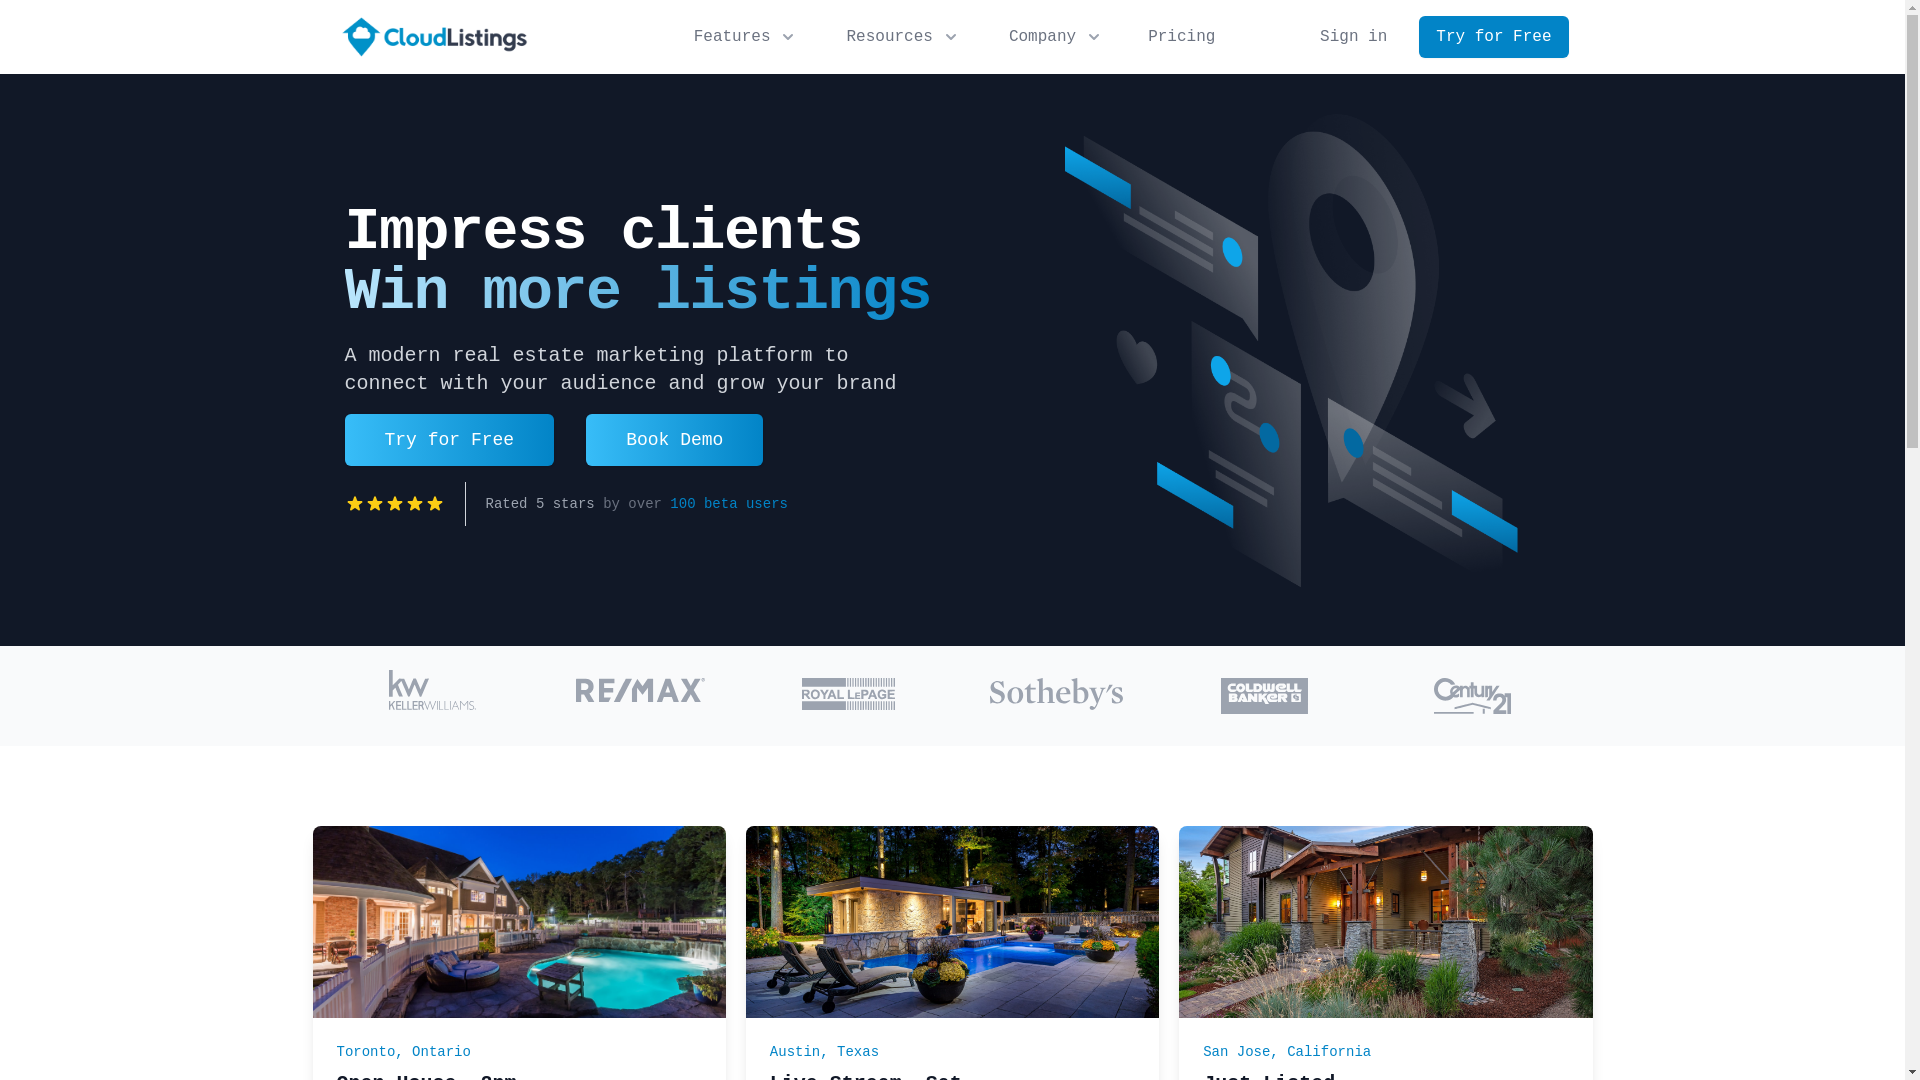  I want to click on Try for Free, so click(449, 440).